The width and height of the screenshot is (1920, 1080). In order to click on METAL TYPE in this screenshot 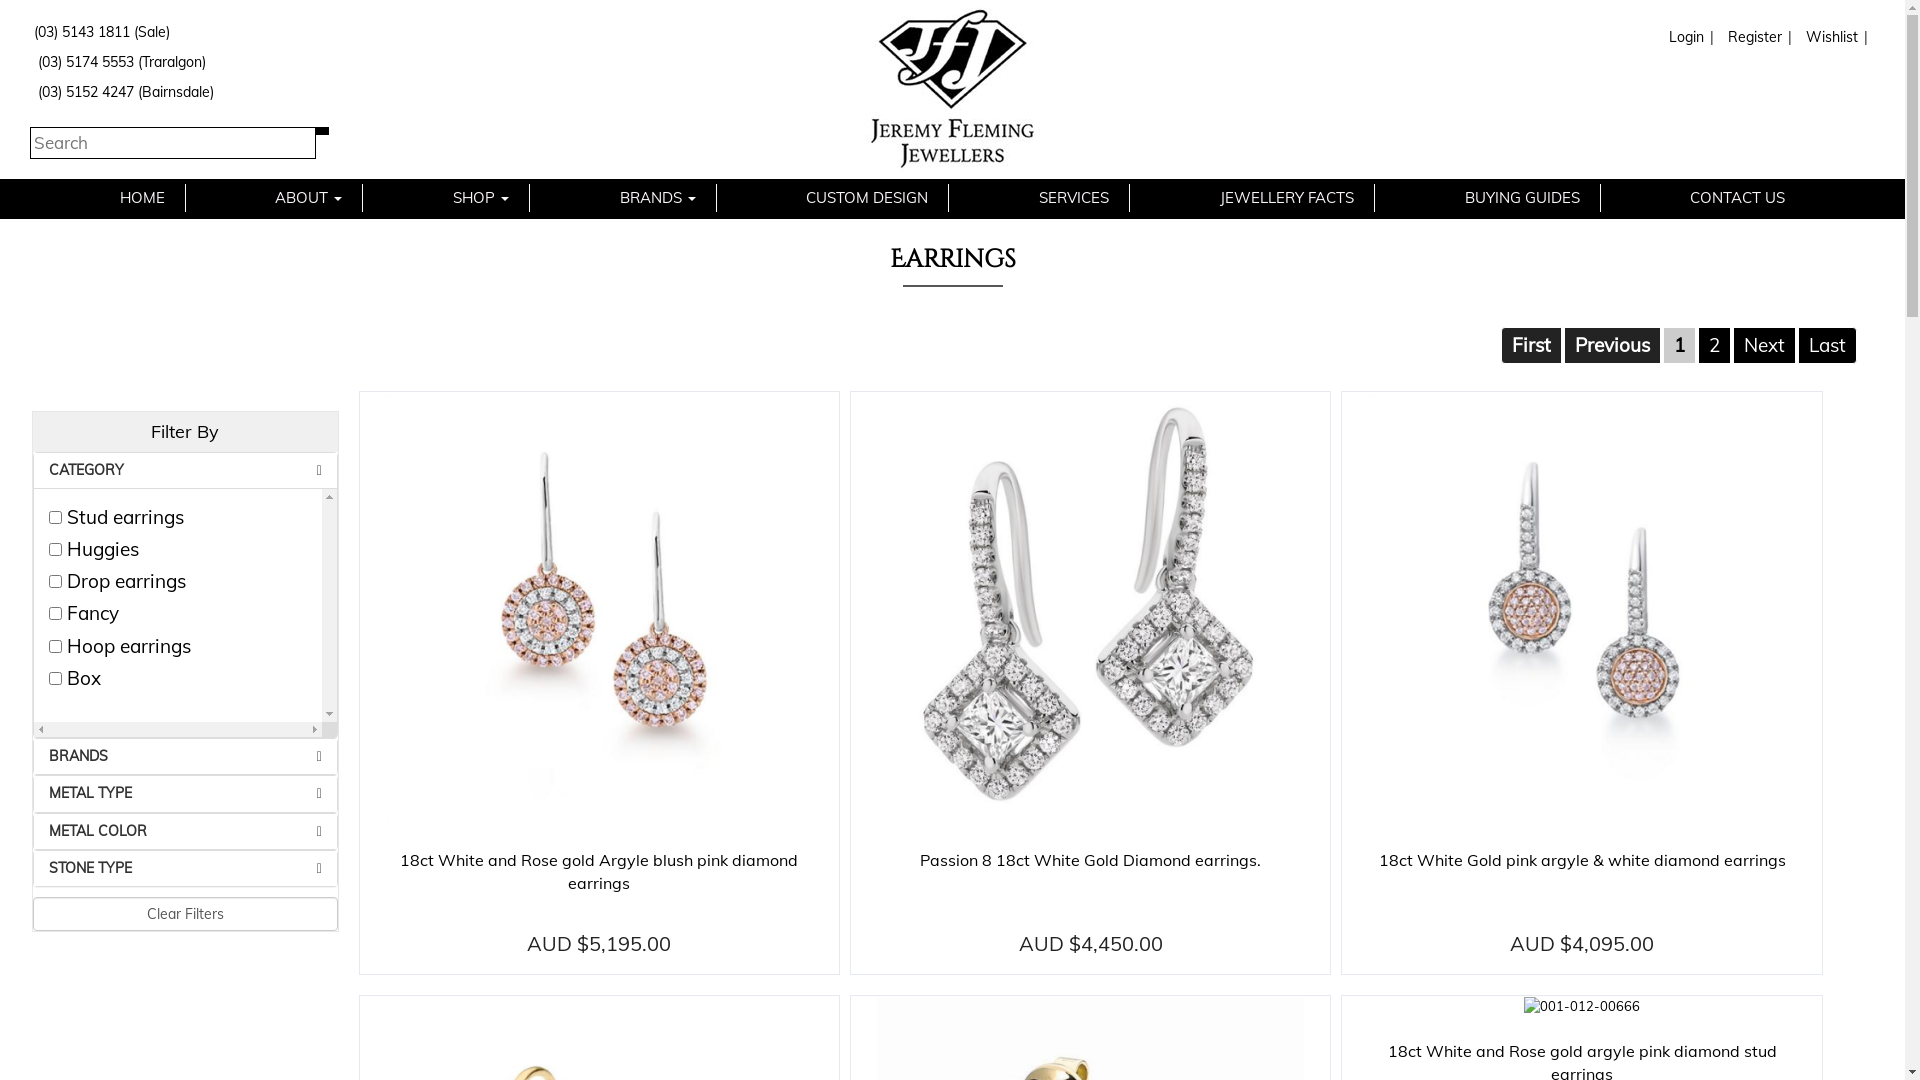, I will do `click(186, 794)`.